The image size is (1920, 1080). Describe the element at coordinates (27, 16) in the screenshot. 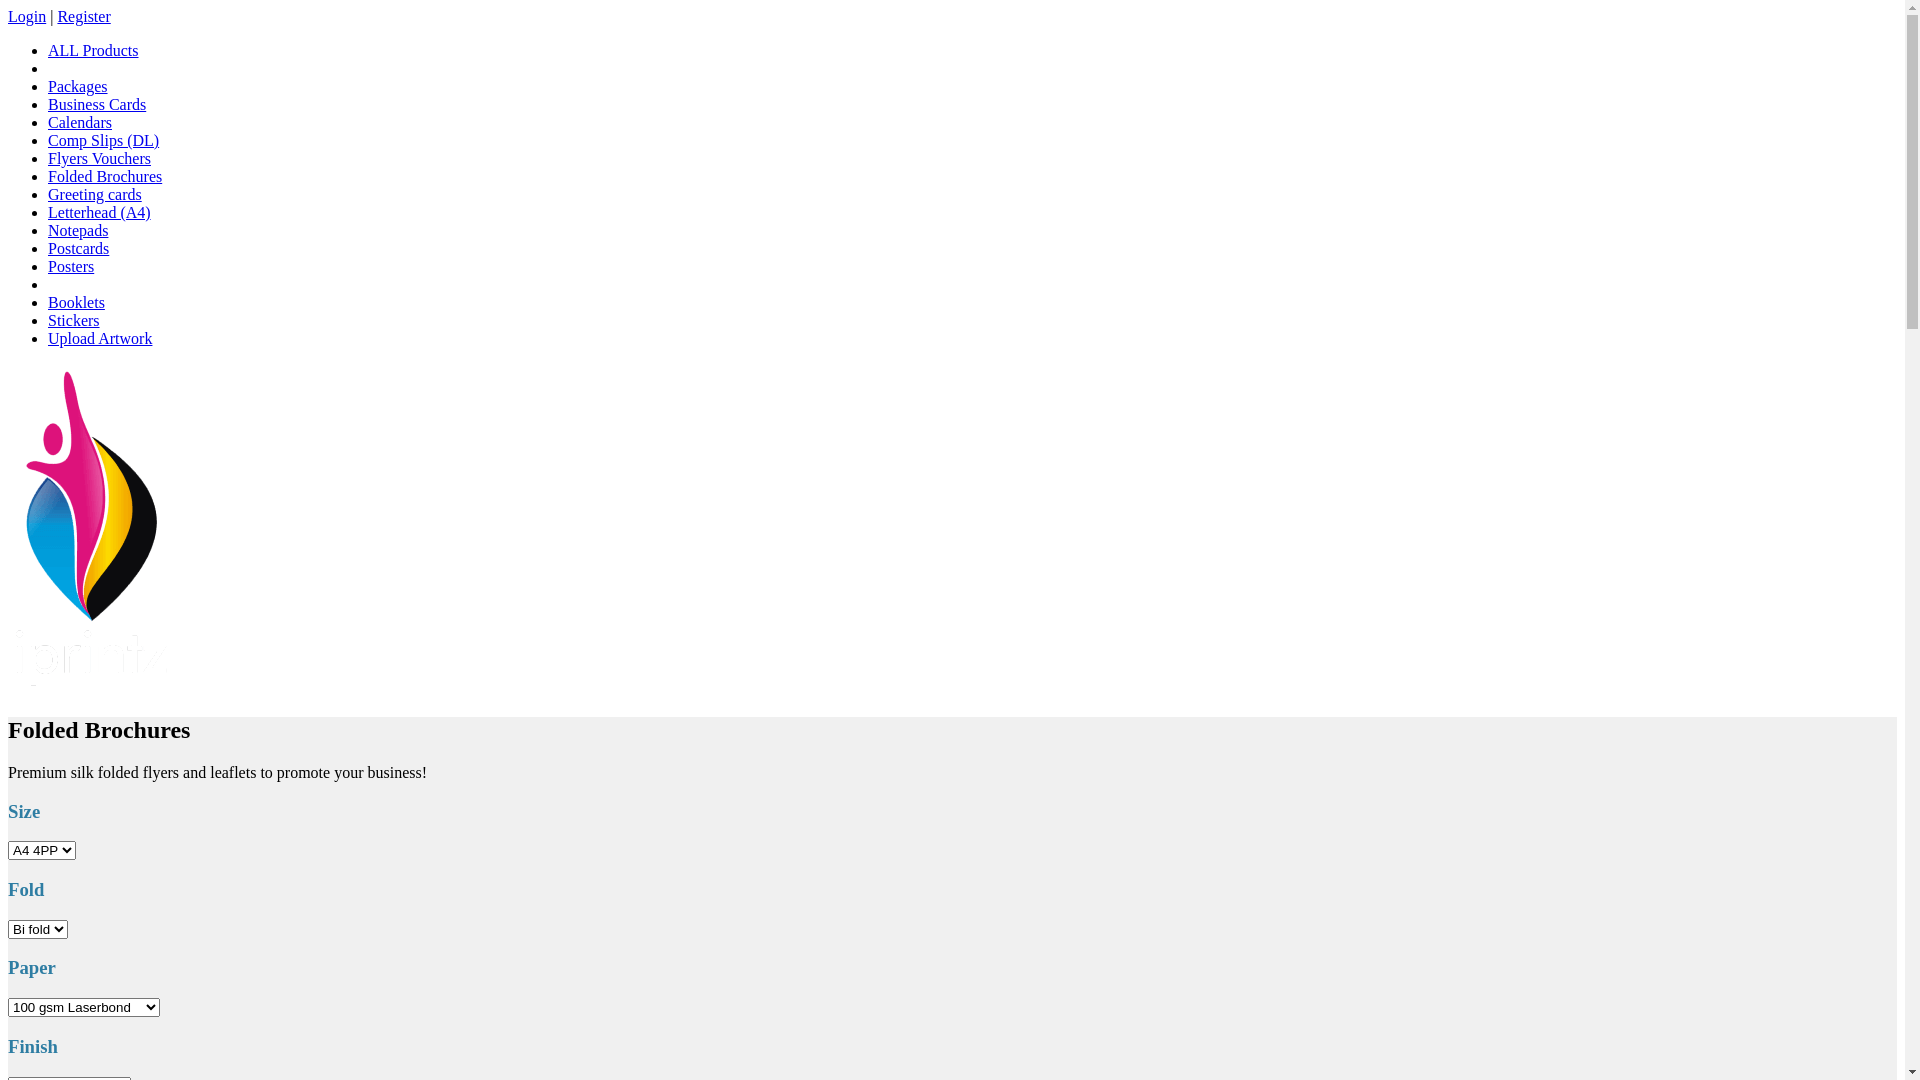

I see `Login` at that location.